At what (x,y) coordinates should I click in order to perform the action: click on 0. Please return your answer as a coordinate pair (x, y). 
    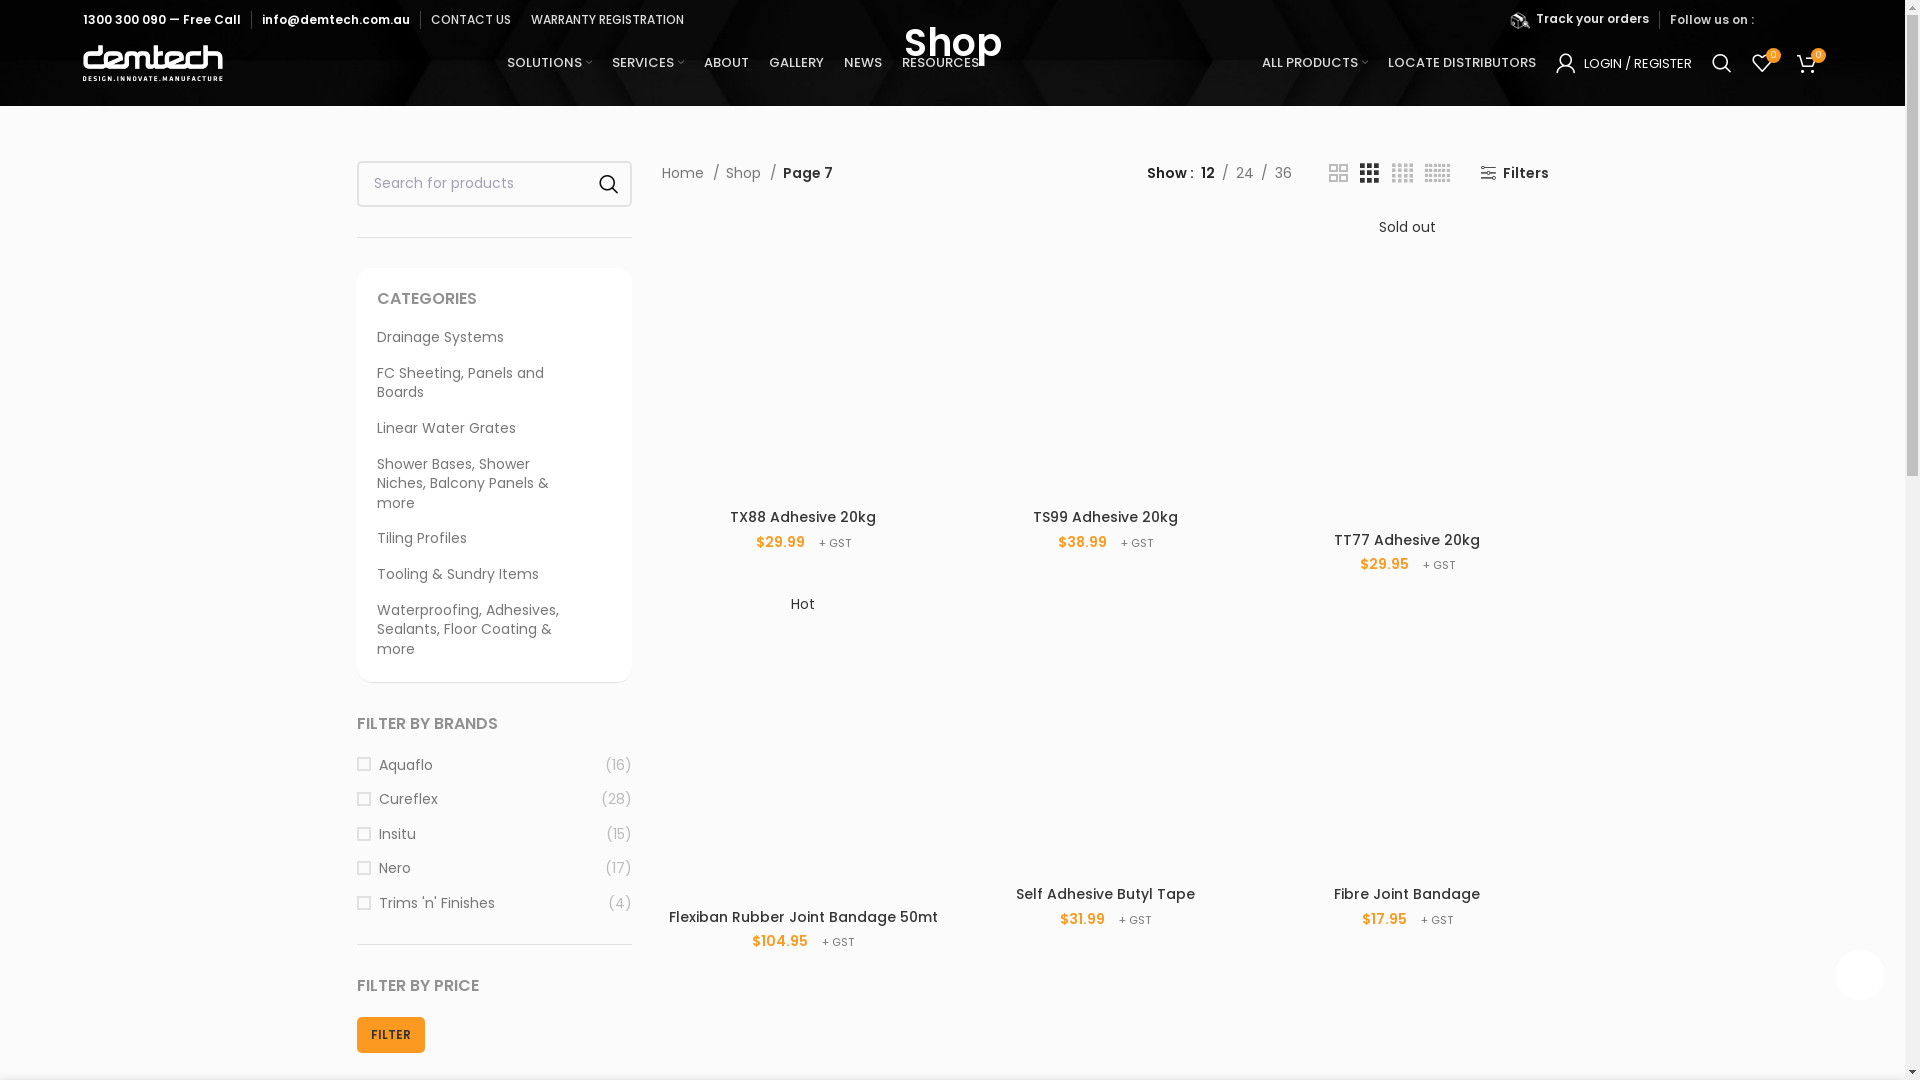
    Looking at the image, I should click on (1807, 63).